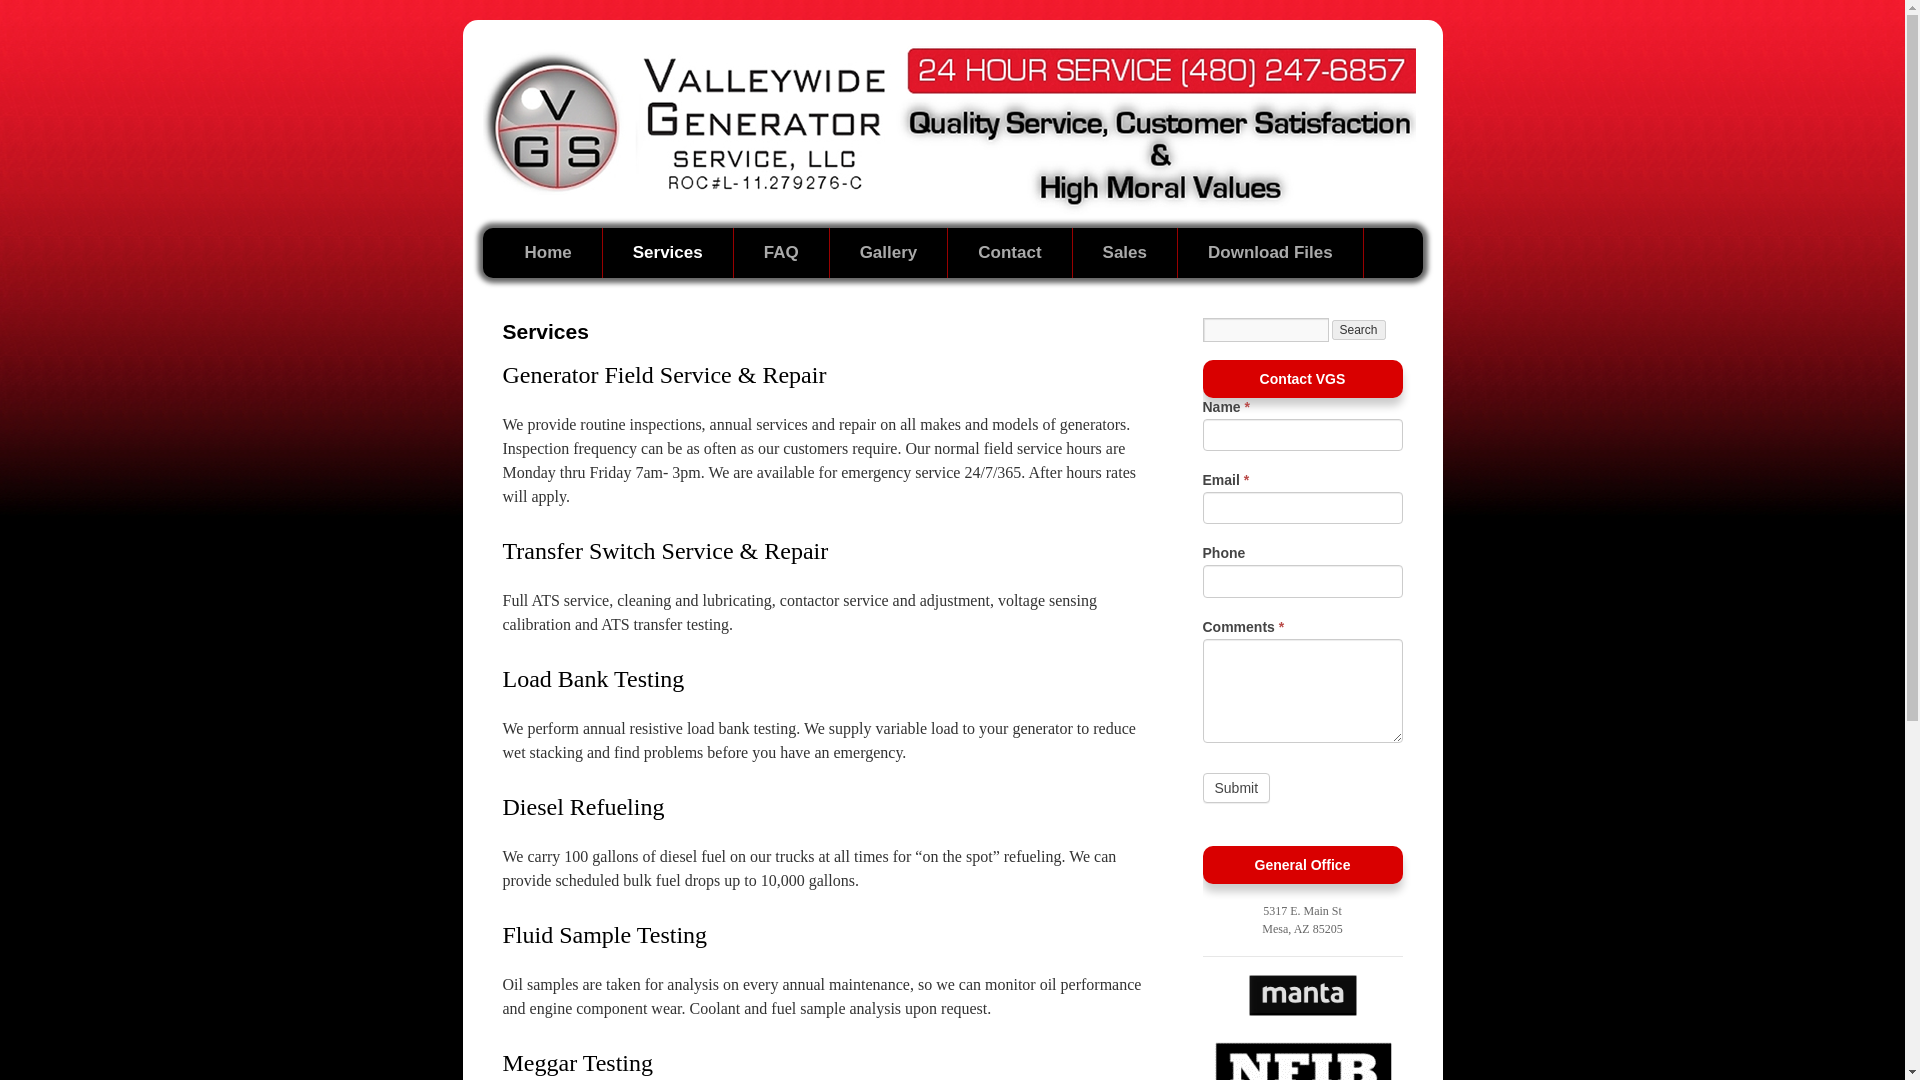  I want to click on Download Files, so click(1270, 252).